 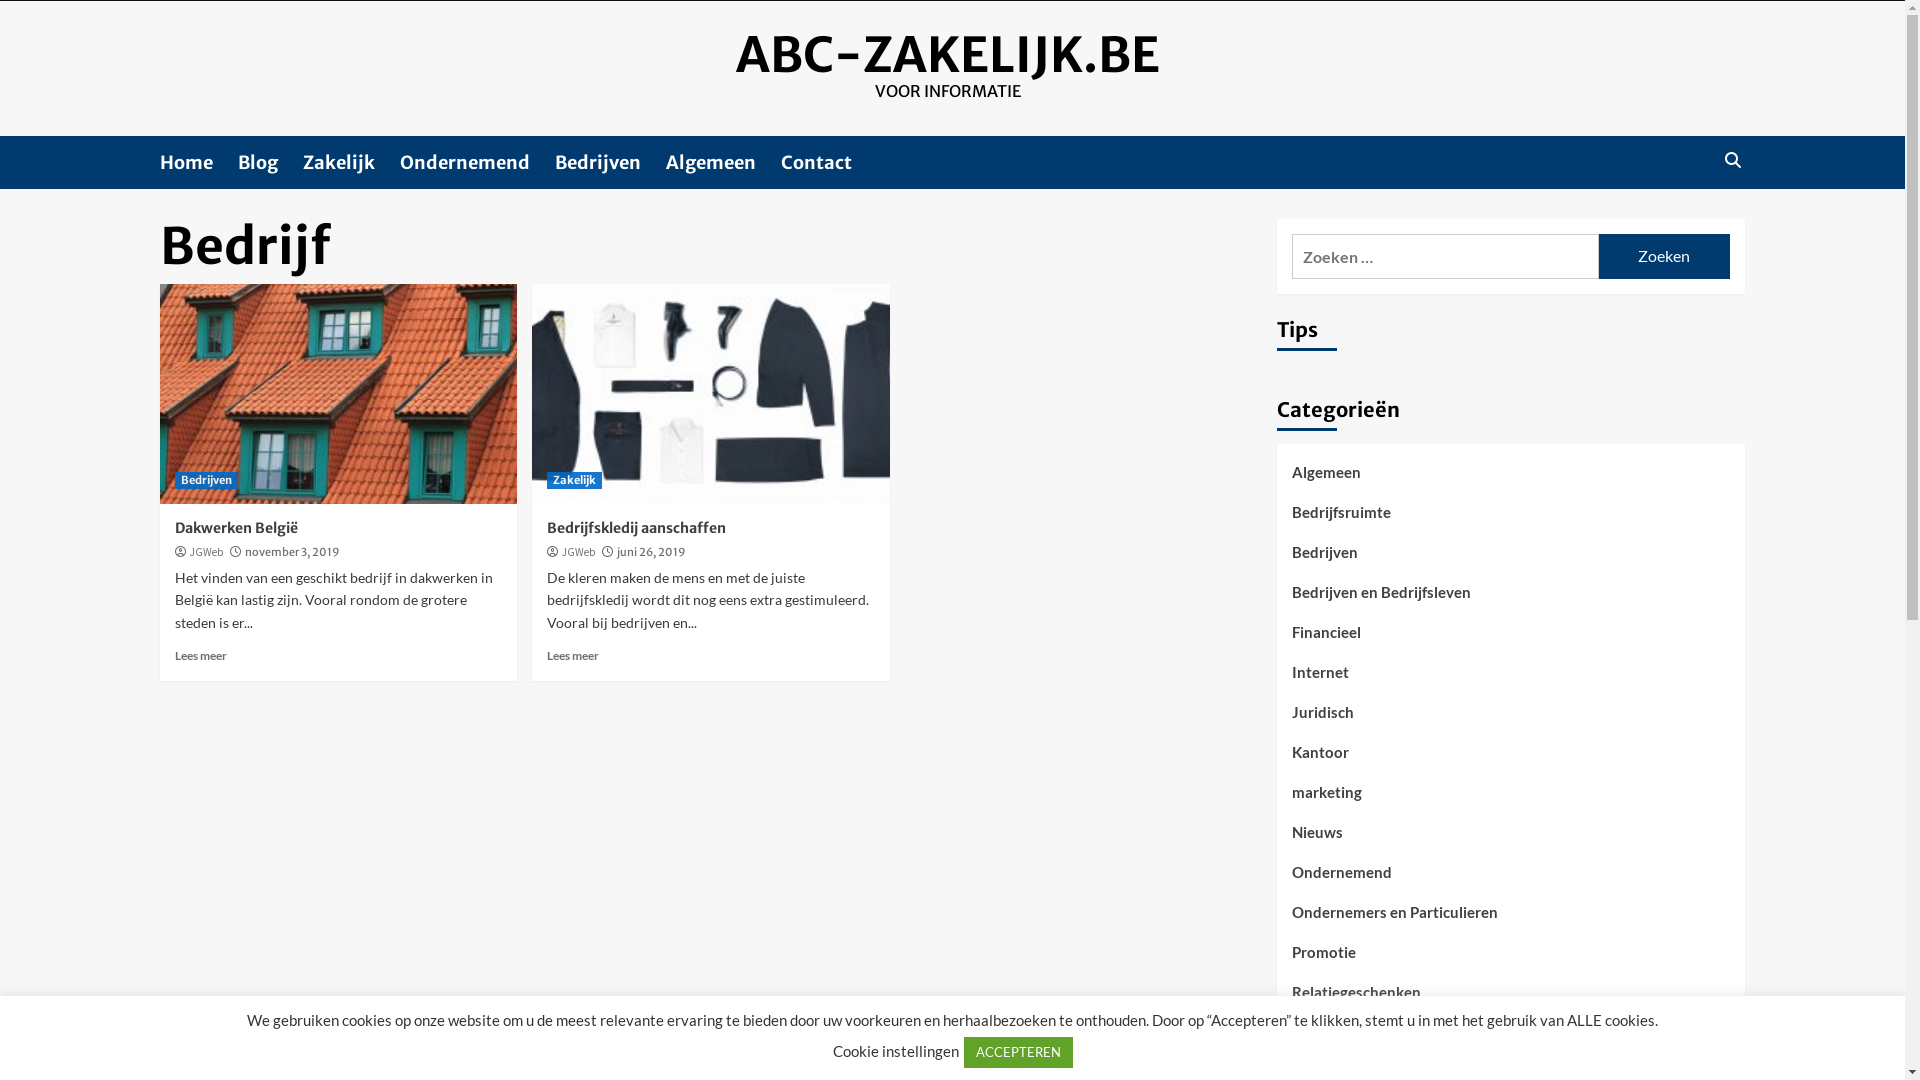 I want to click on Blog, so click(x=270, y=162).